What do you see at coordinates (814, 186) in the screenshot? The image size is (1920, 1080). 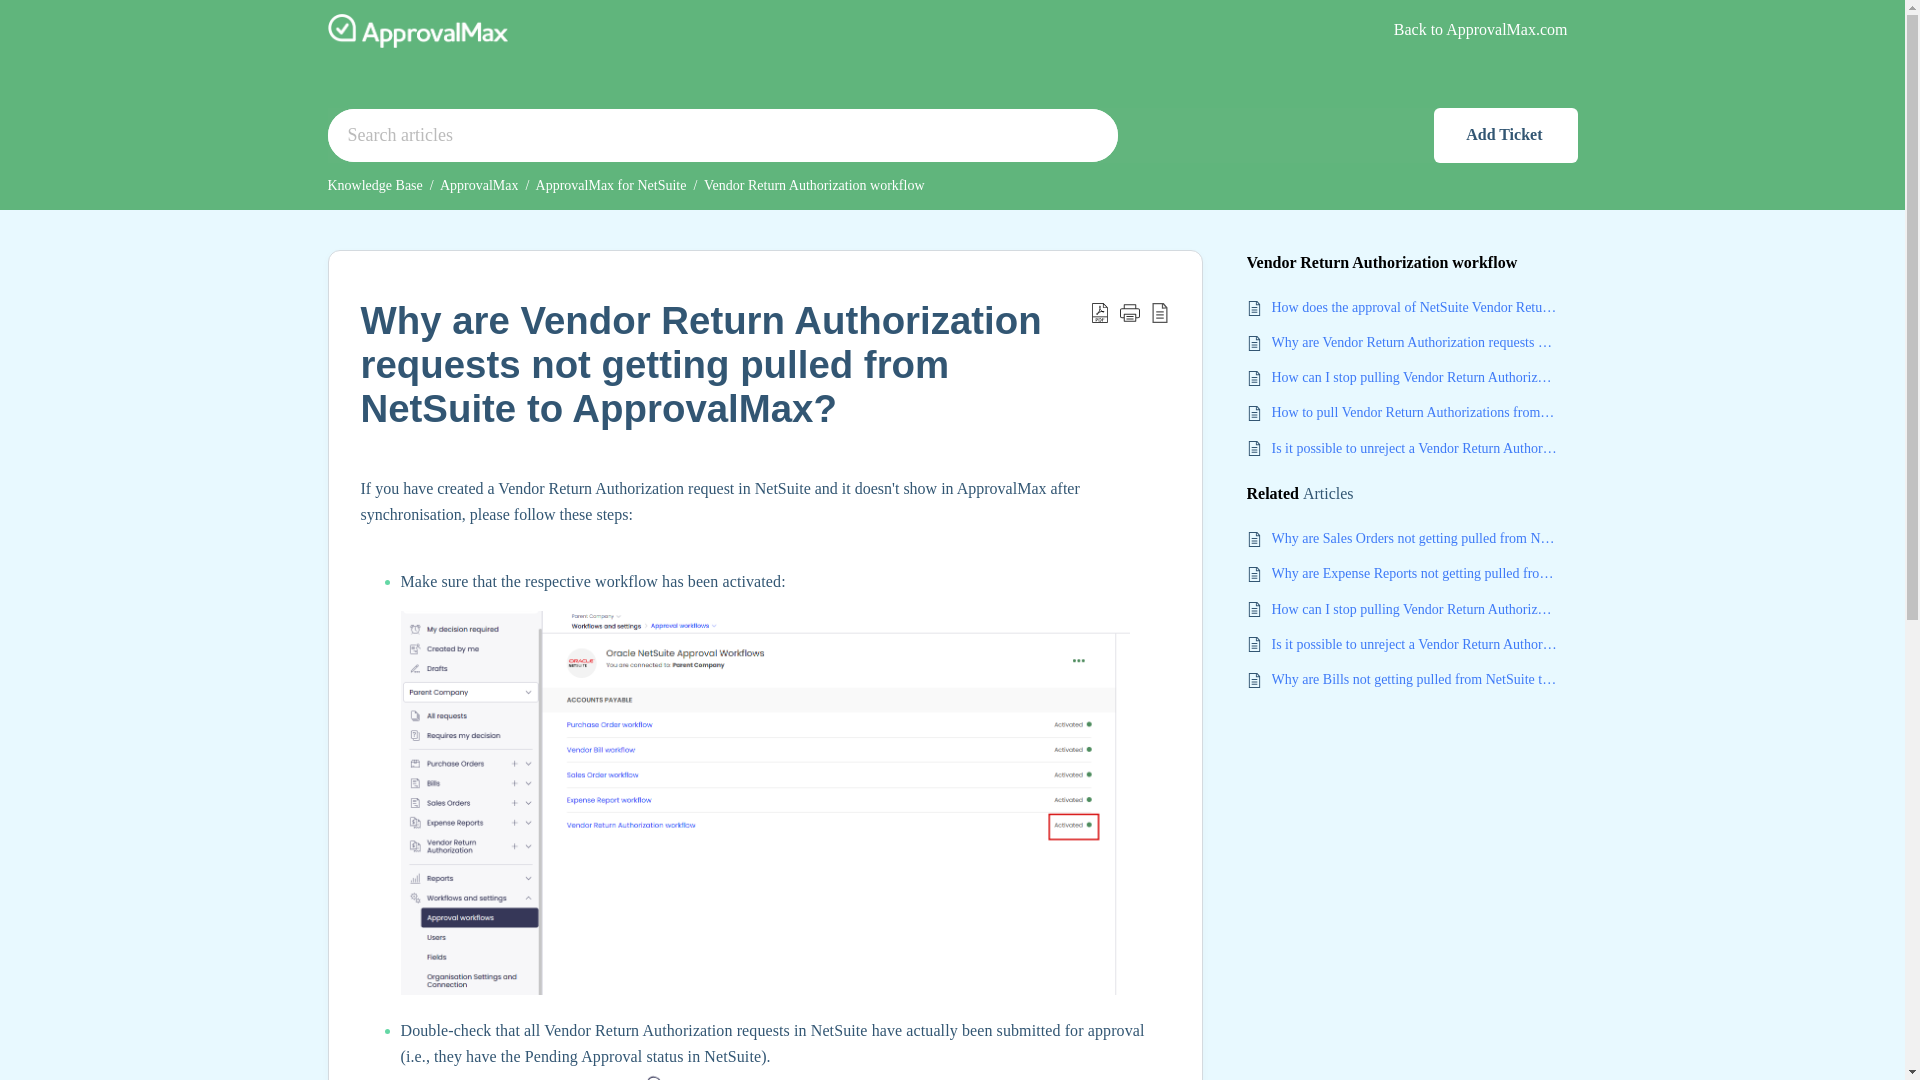 I see `Vendor Return Authorization workflow` at bounding box center [814, 186].